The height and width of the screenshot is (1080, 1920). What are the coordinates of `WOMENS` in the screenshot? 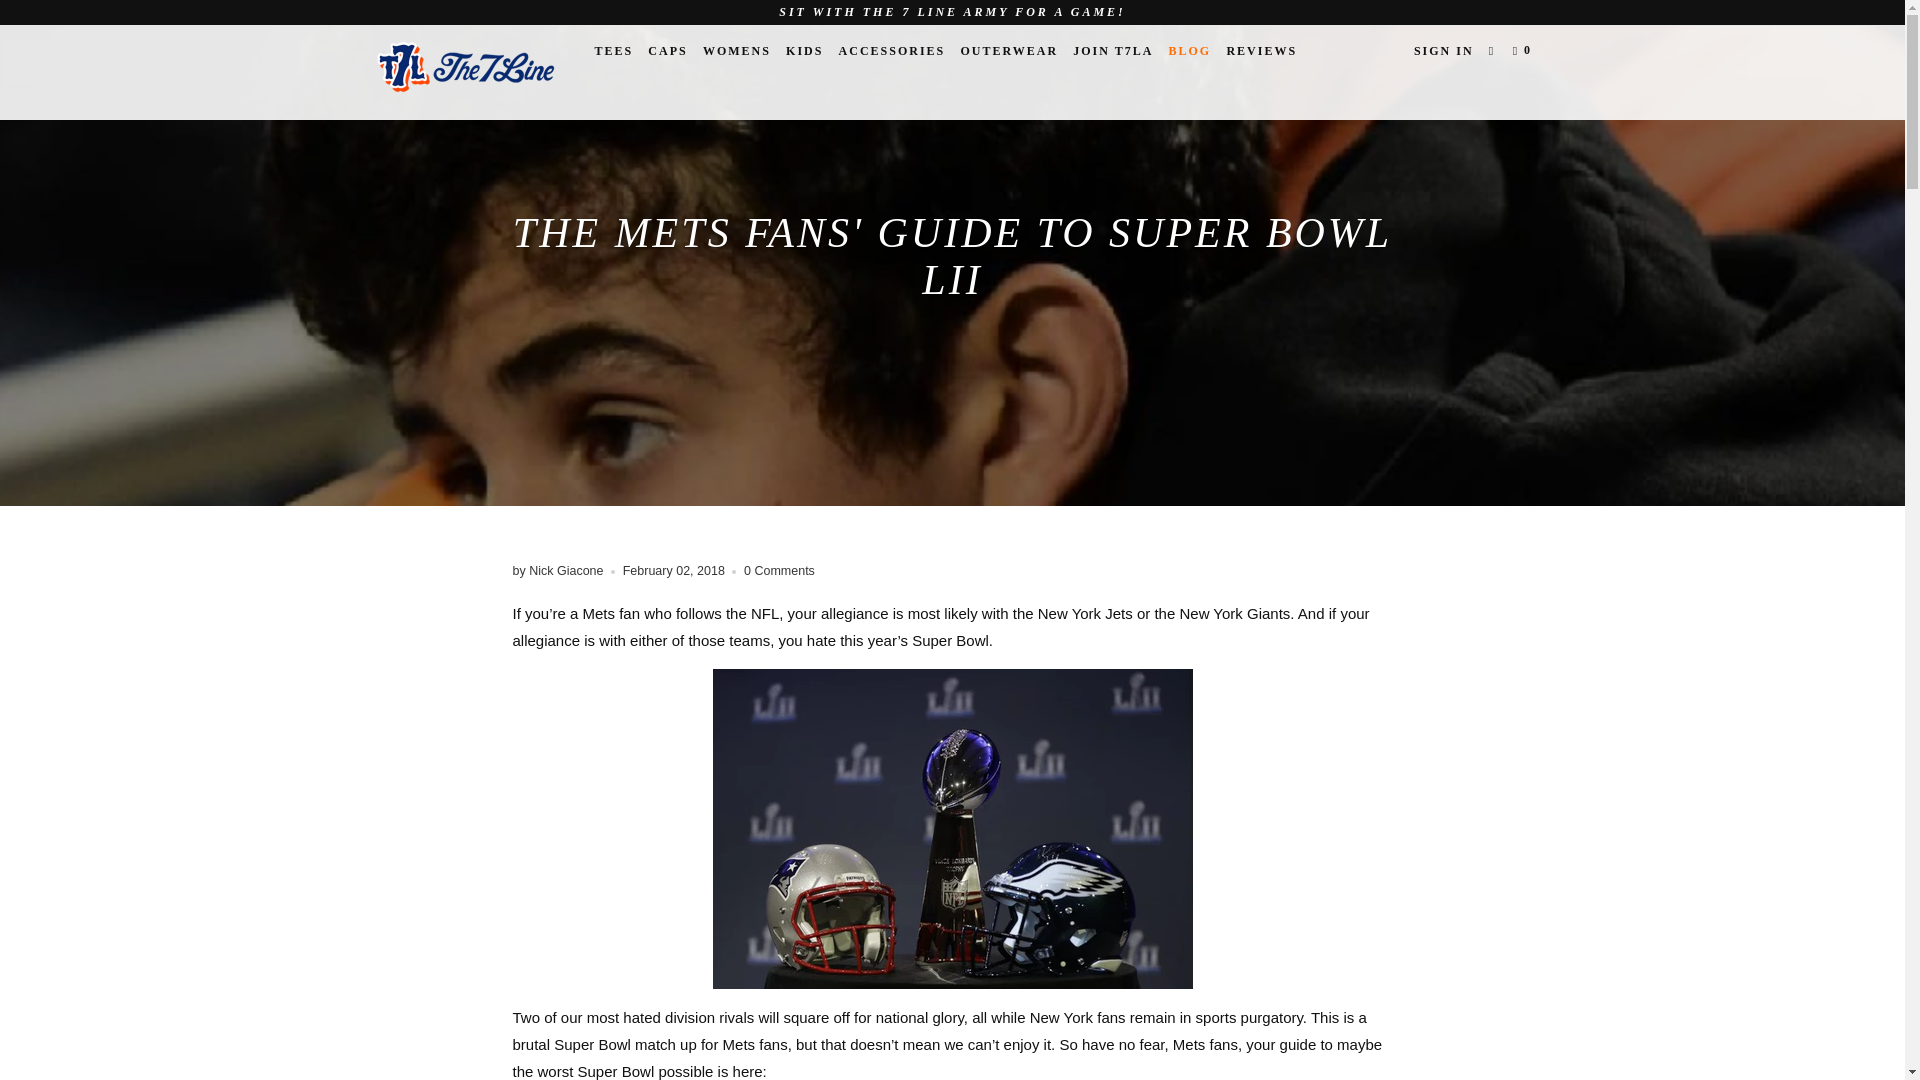 It's located at (736, 50).